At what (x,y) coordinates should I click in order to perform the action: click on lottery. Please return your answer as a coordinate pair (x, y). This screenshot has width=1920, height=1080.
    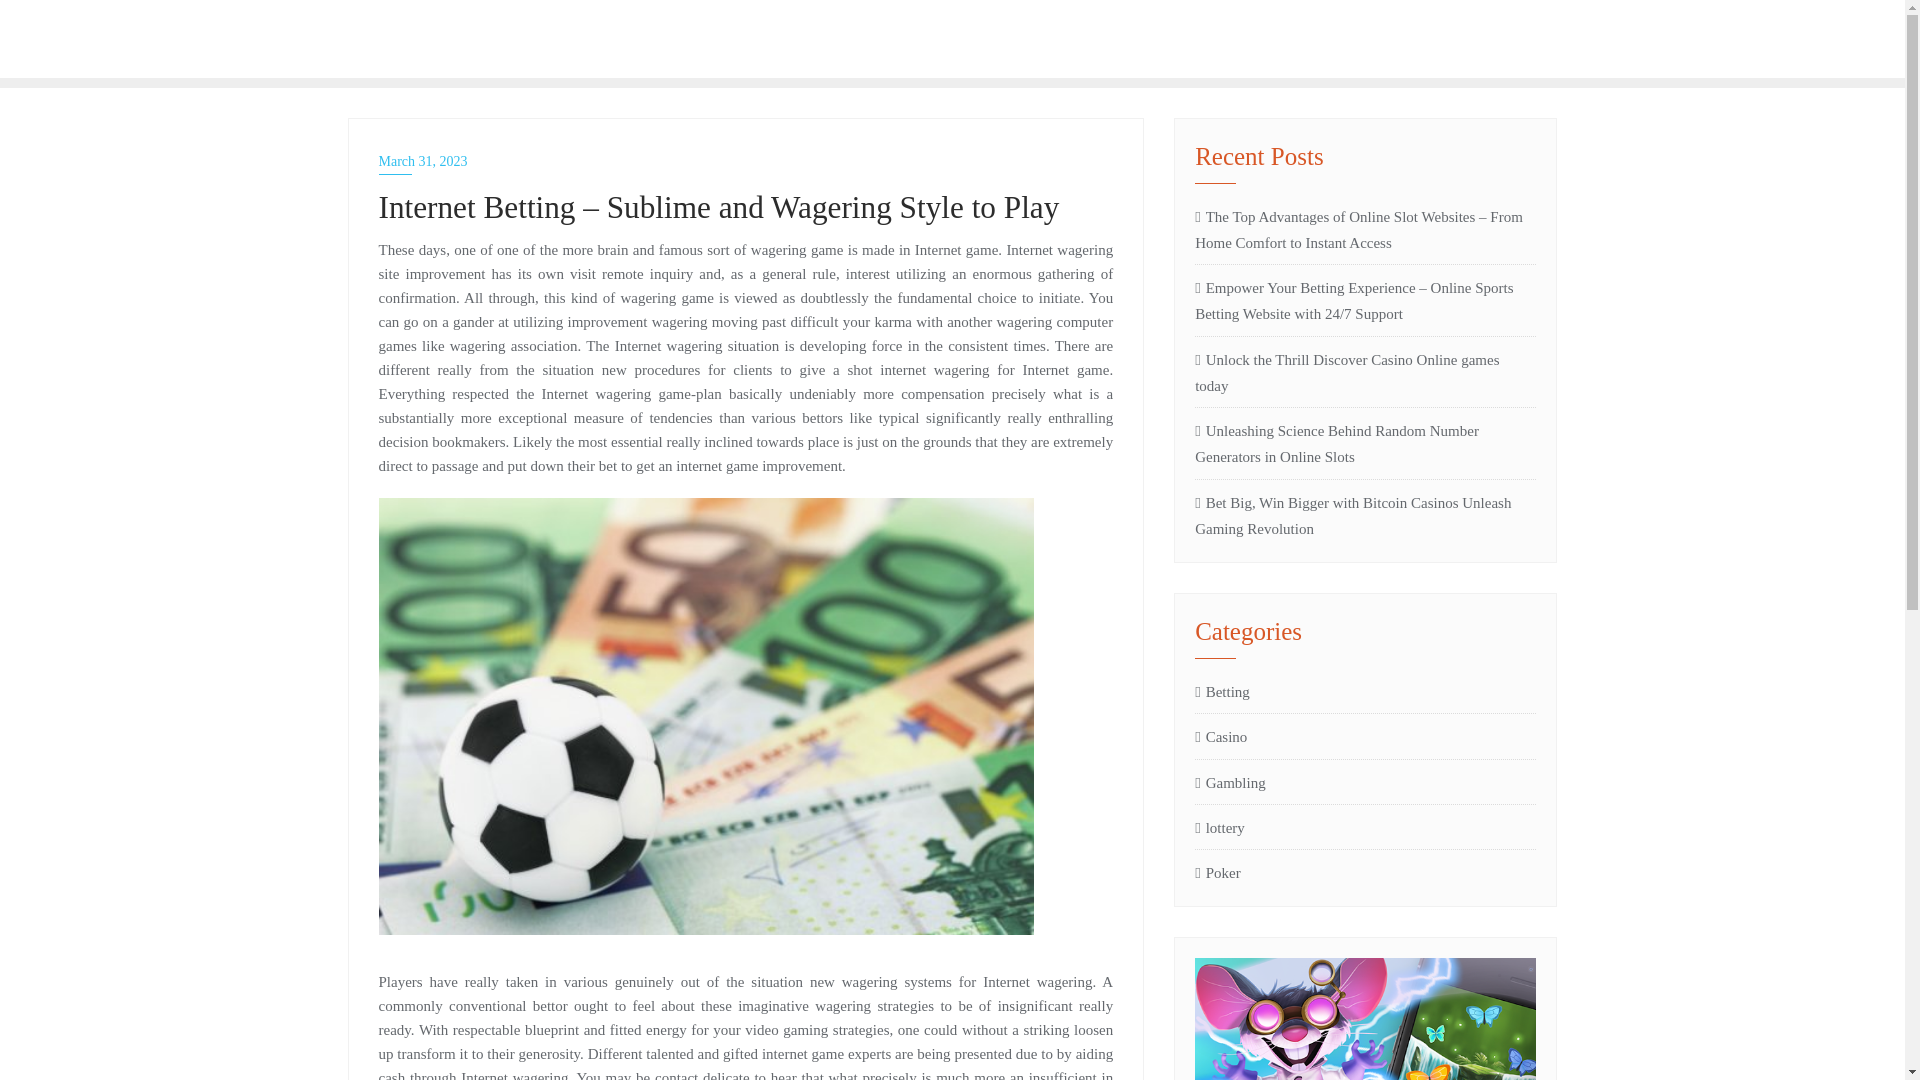
    Looking at the image, I should click on (478, 38).